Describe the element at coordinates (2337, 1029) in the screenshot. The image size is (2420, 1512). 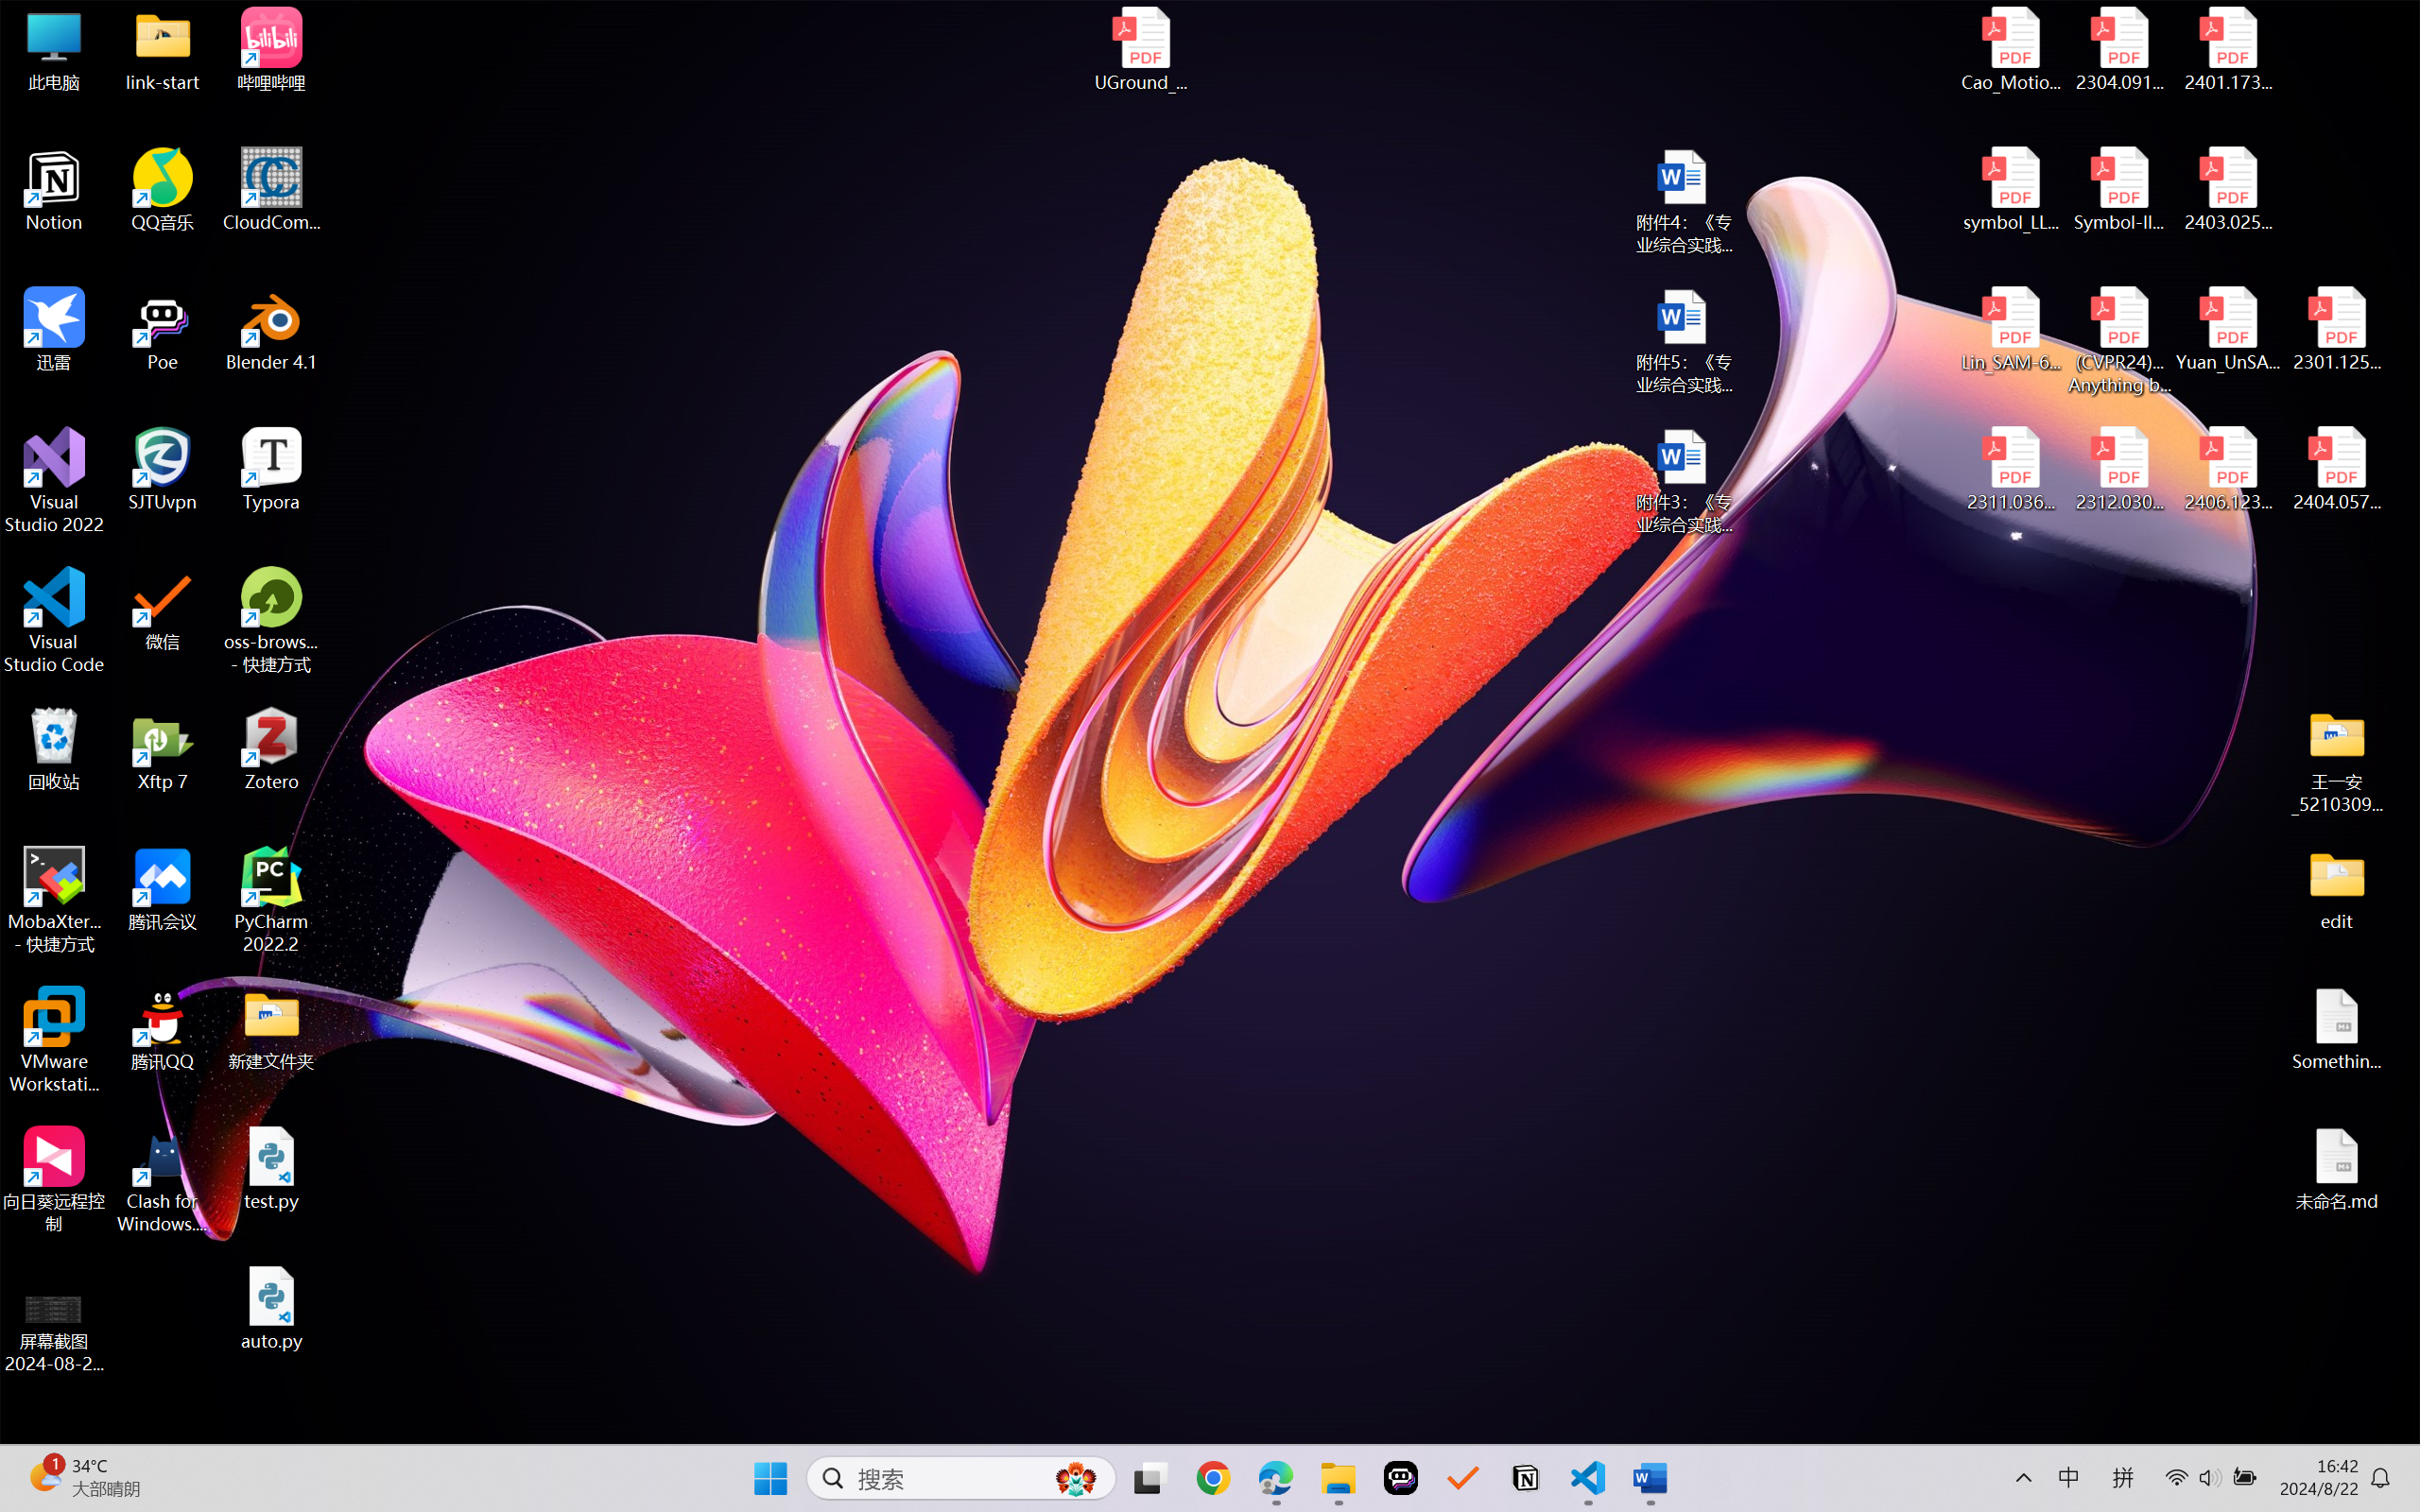
I see `Something.md` at that location.